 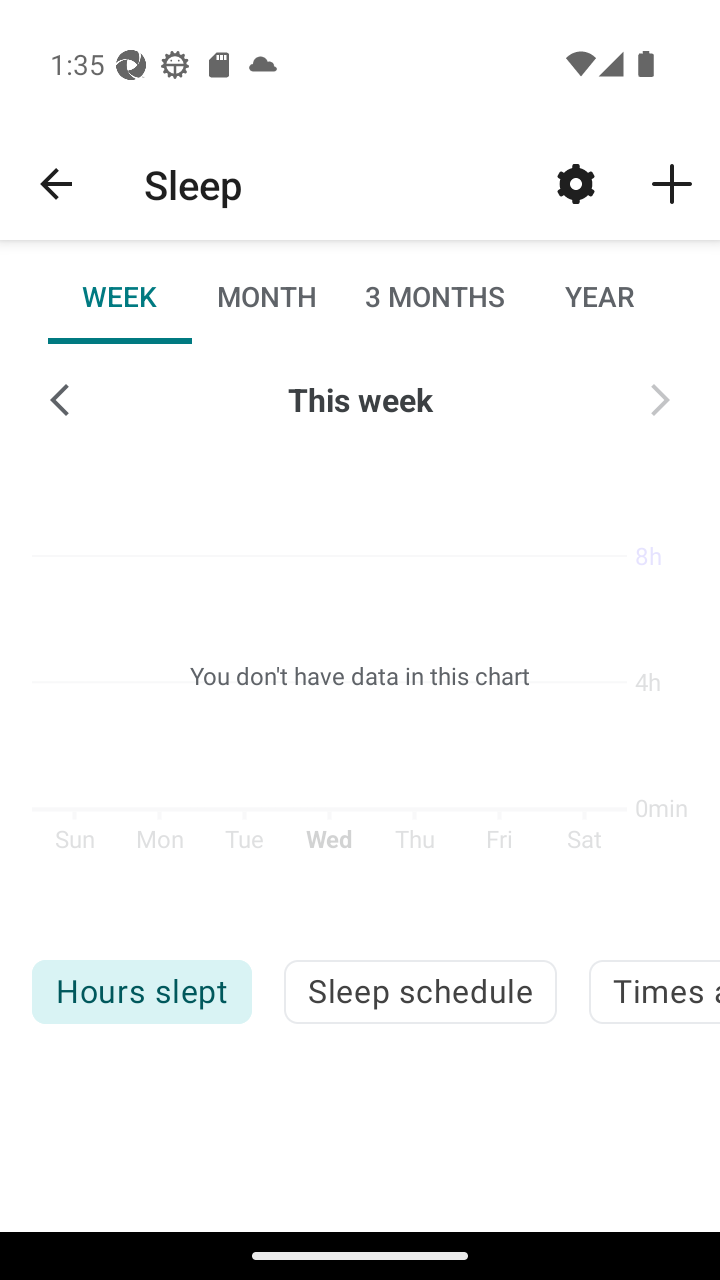 What do you see at coordinates (672, 183) in the screenshot?
I see `Tap to track sleep or
 log a past record` at bounding box center [672, 183].